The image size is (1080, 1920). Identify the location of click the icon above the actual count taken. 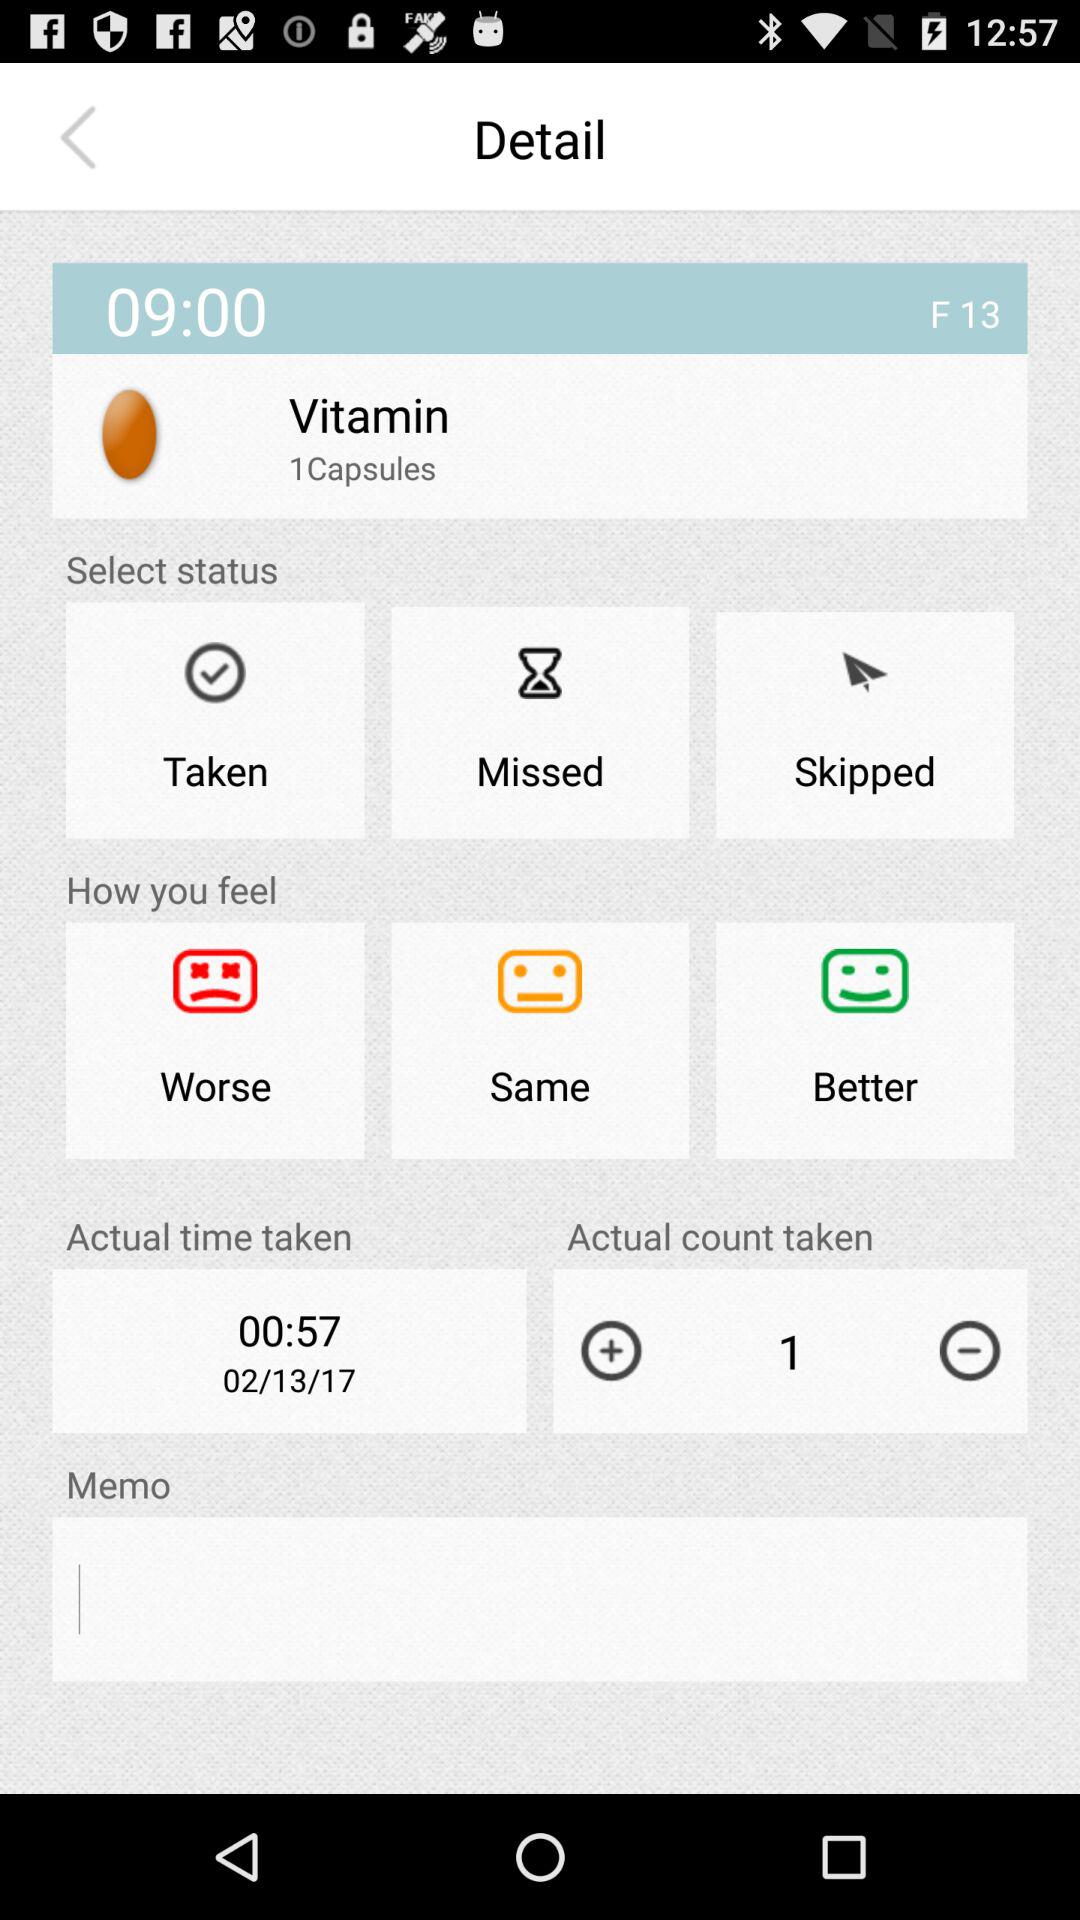
(865, 1040).